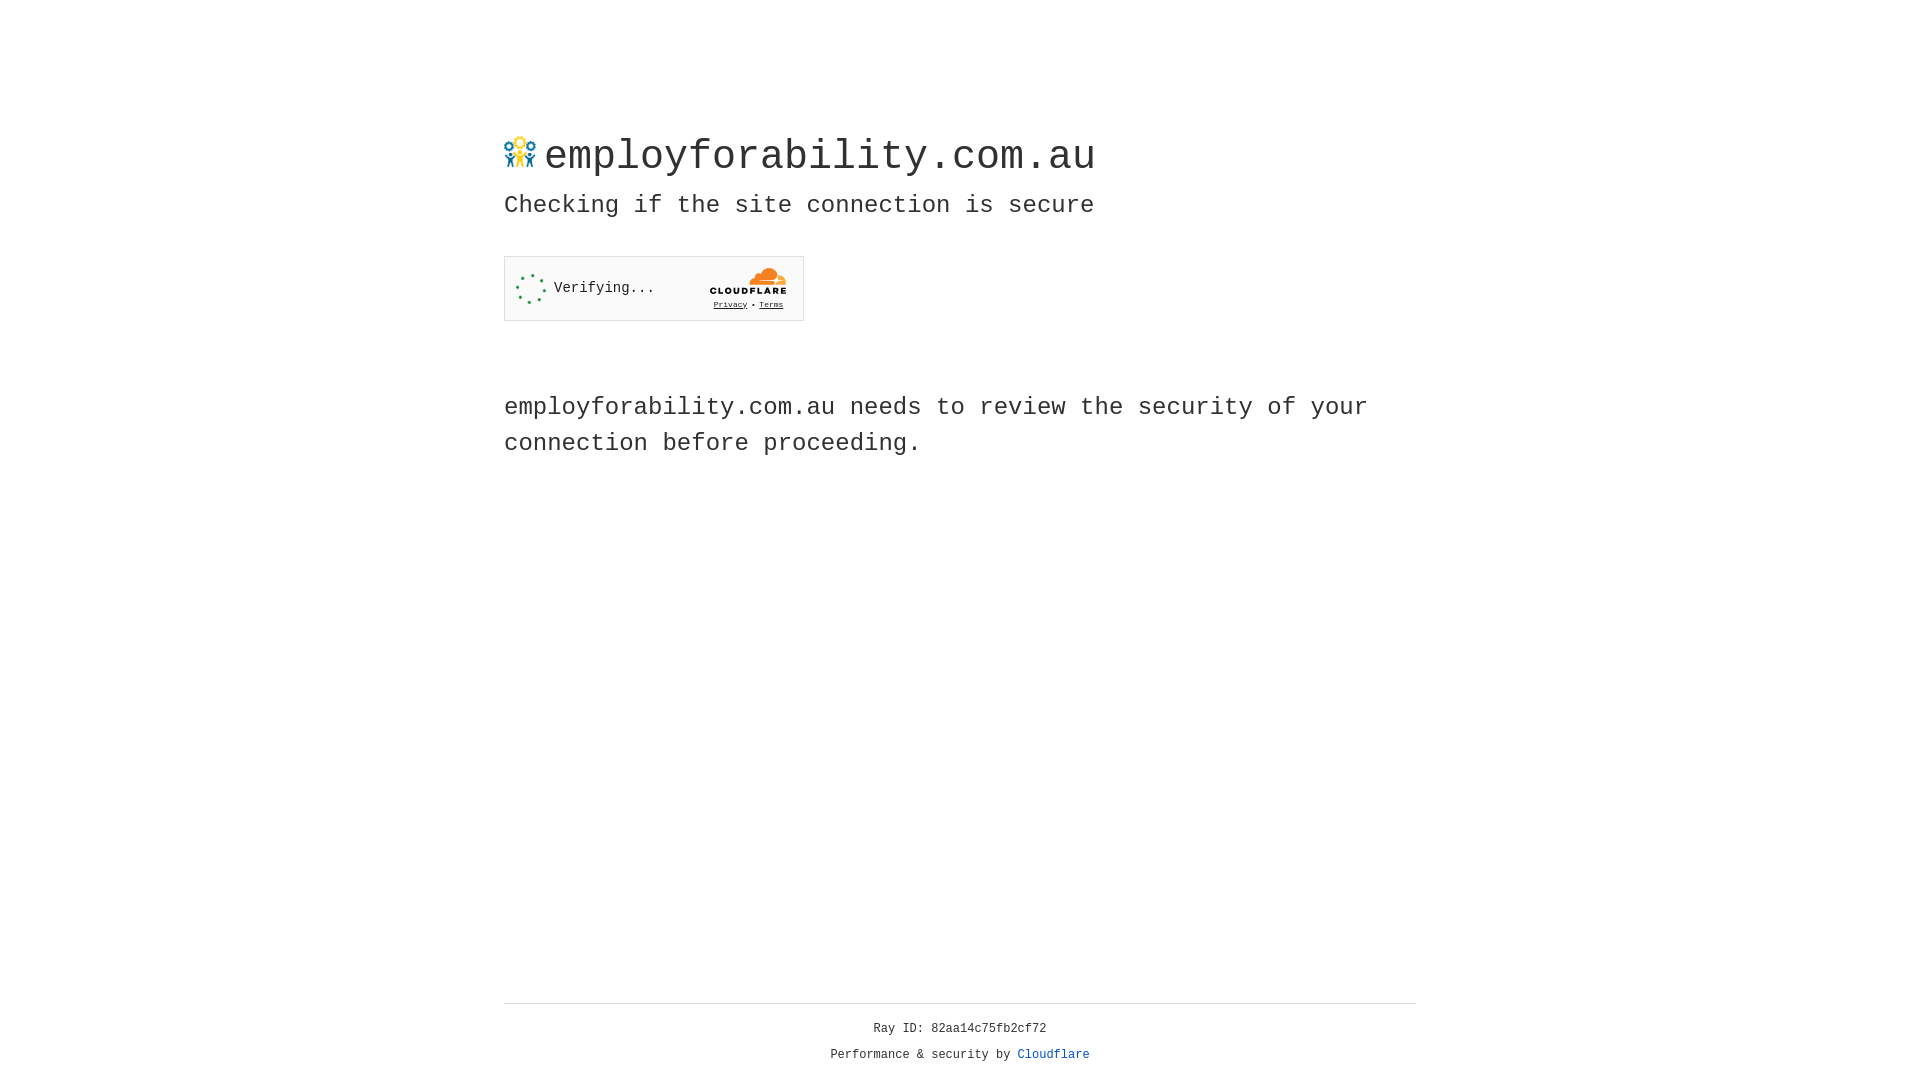 Image resolution: width=1920 pixels, height=1080 pixels. What do you see at coordinates (654, 288) in the screenshot?
I see `Widget containing a Cloudflare security challenge` at bounding box center [654, 288].